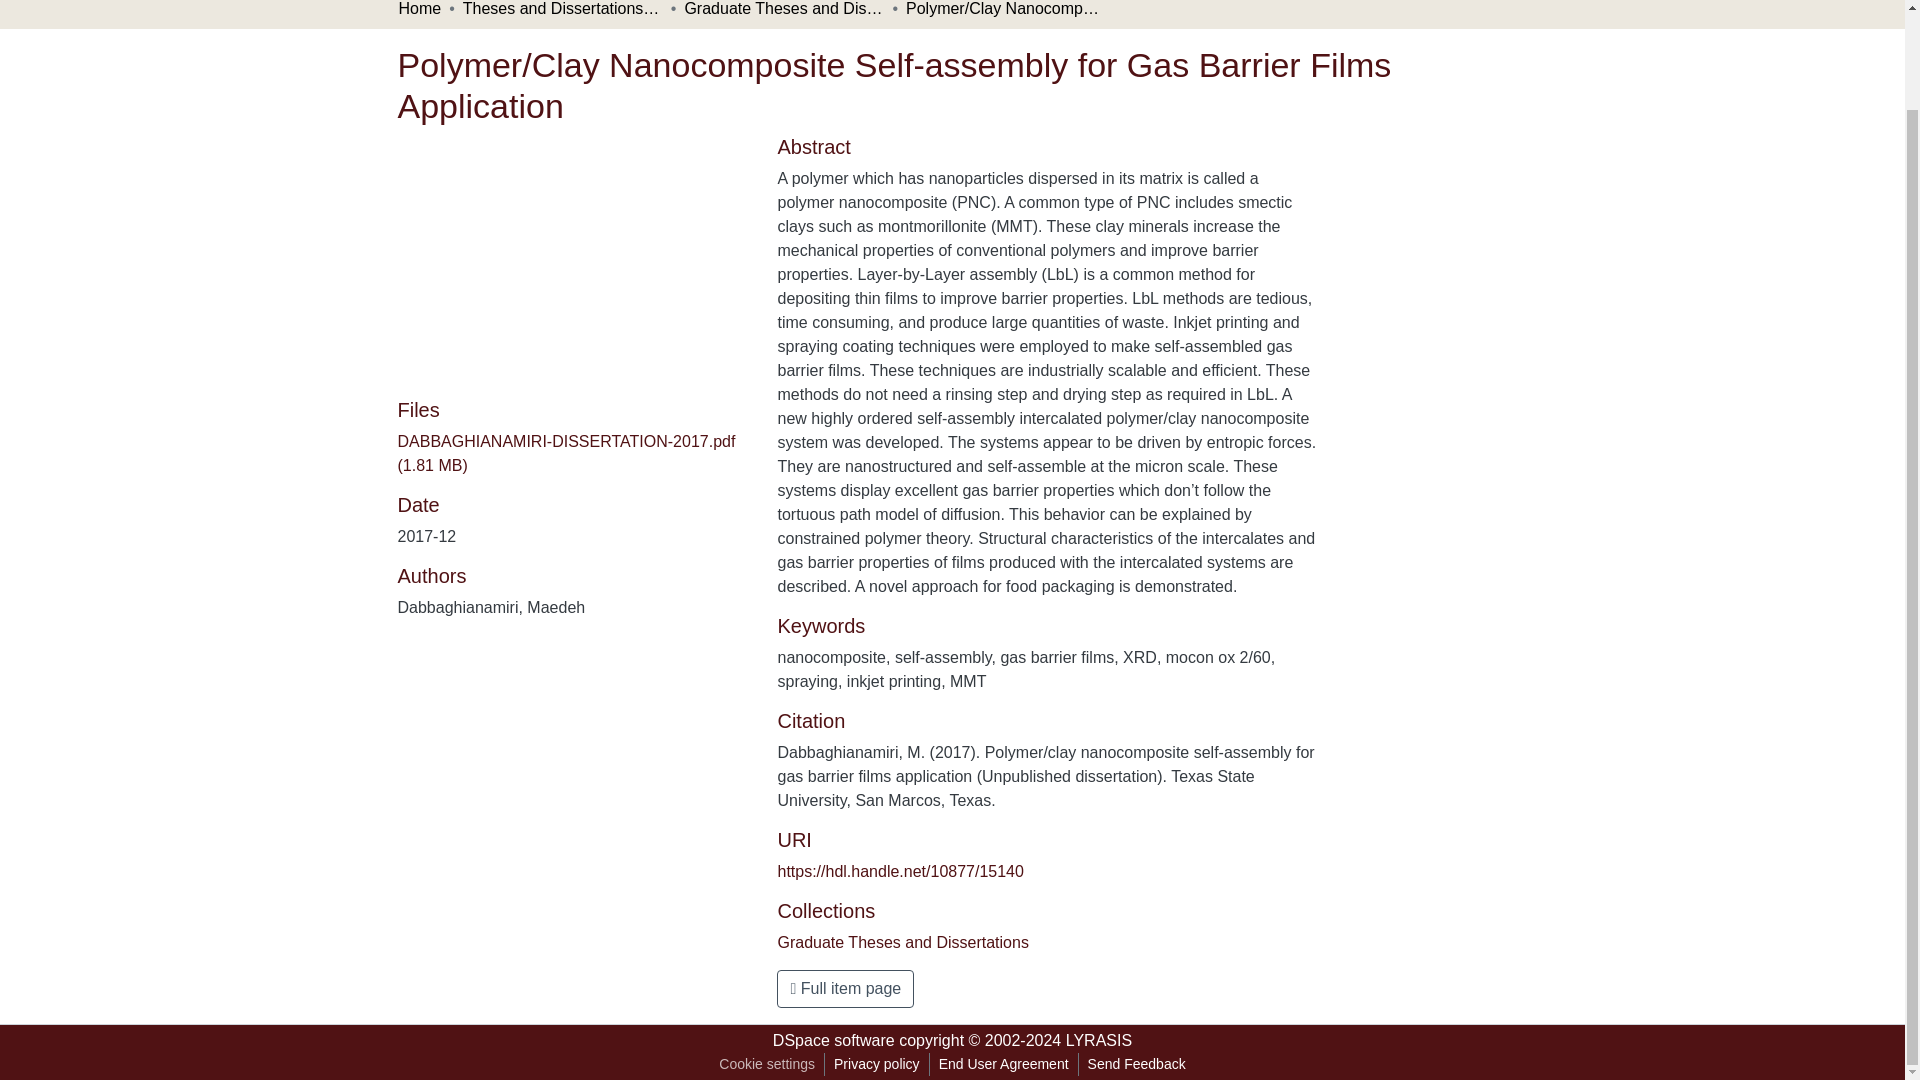  What do you see at coordinates (877, 1064) in the screenshot?
I see `Privacy policy` at bounding box center [877, 1064].